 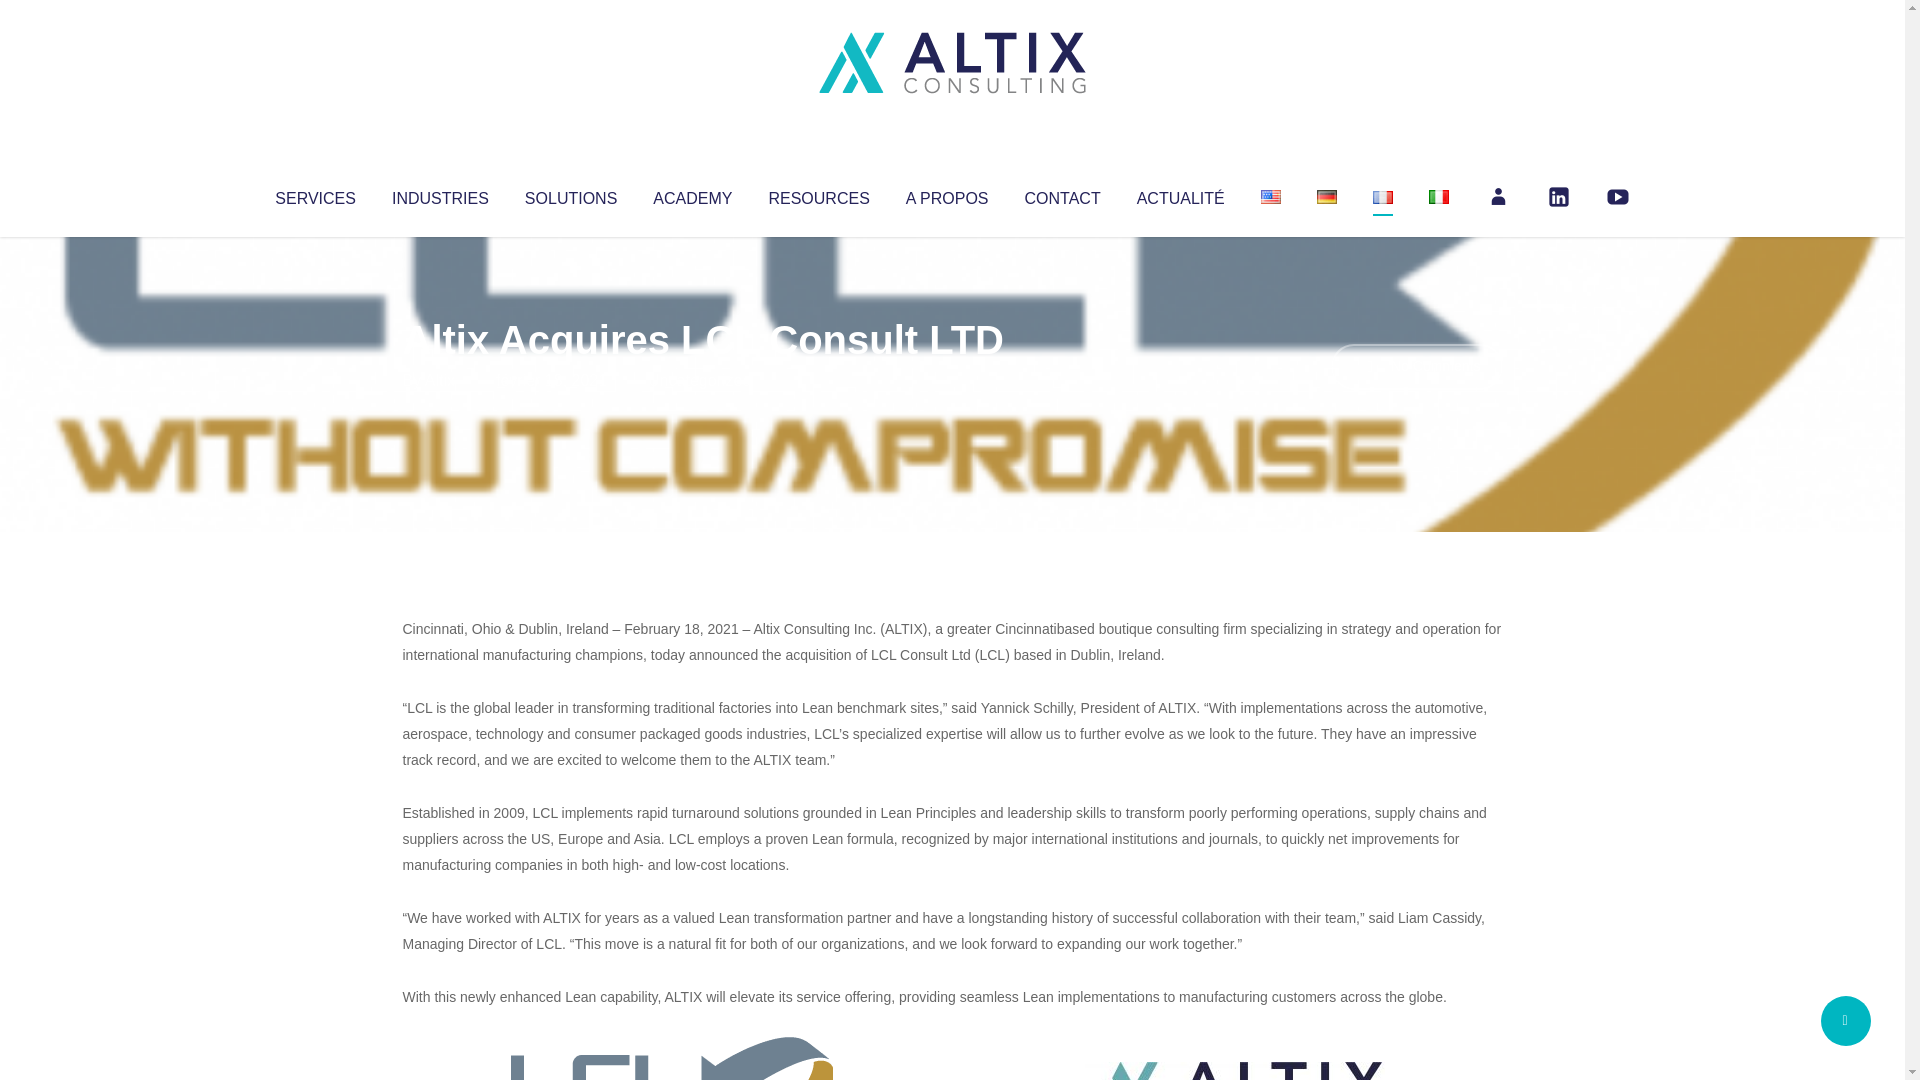 What do you see at coordinates (692, 194) in the screenshot?
I see `ACADEMY` at bounding box center [692, 194].